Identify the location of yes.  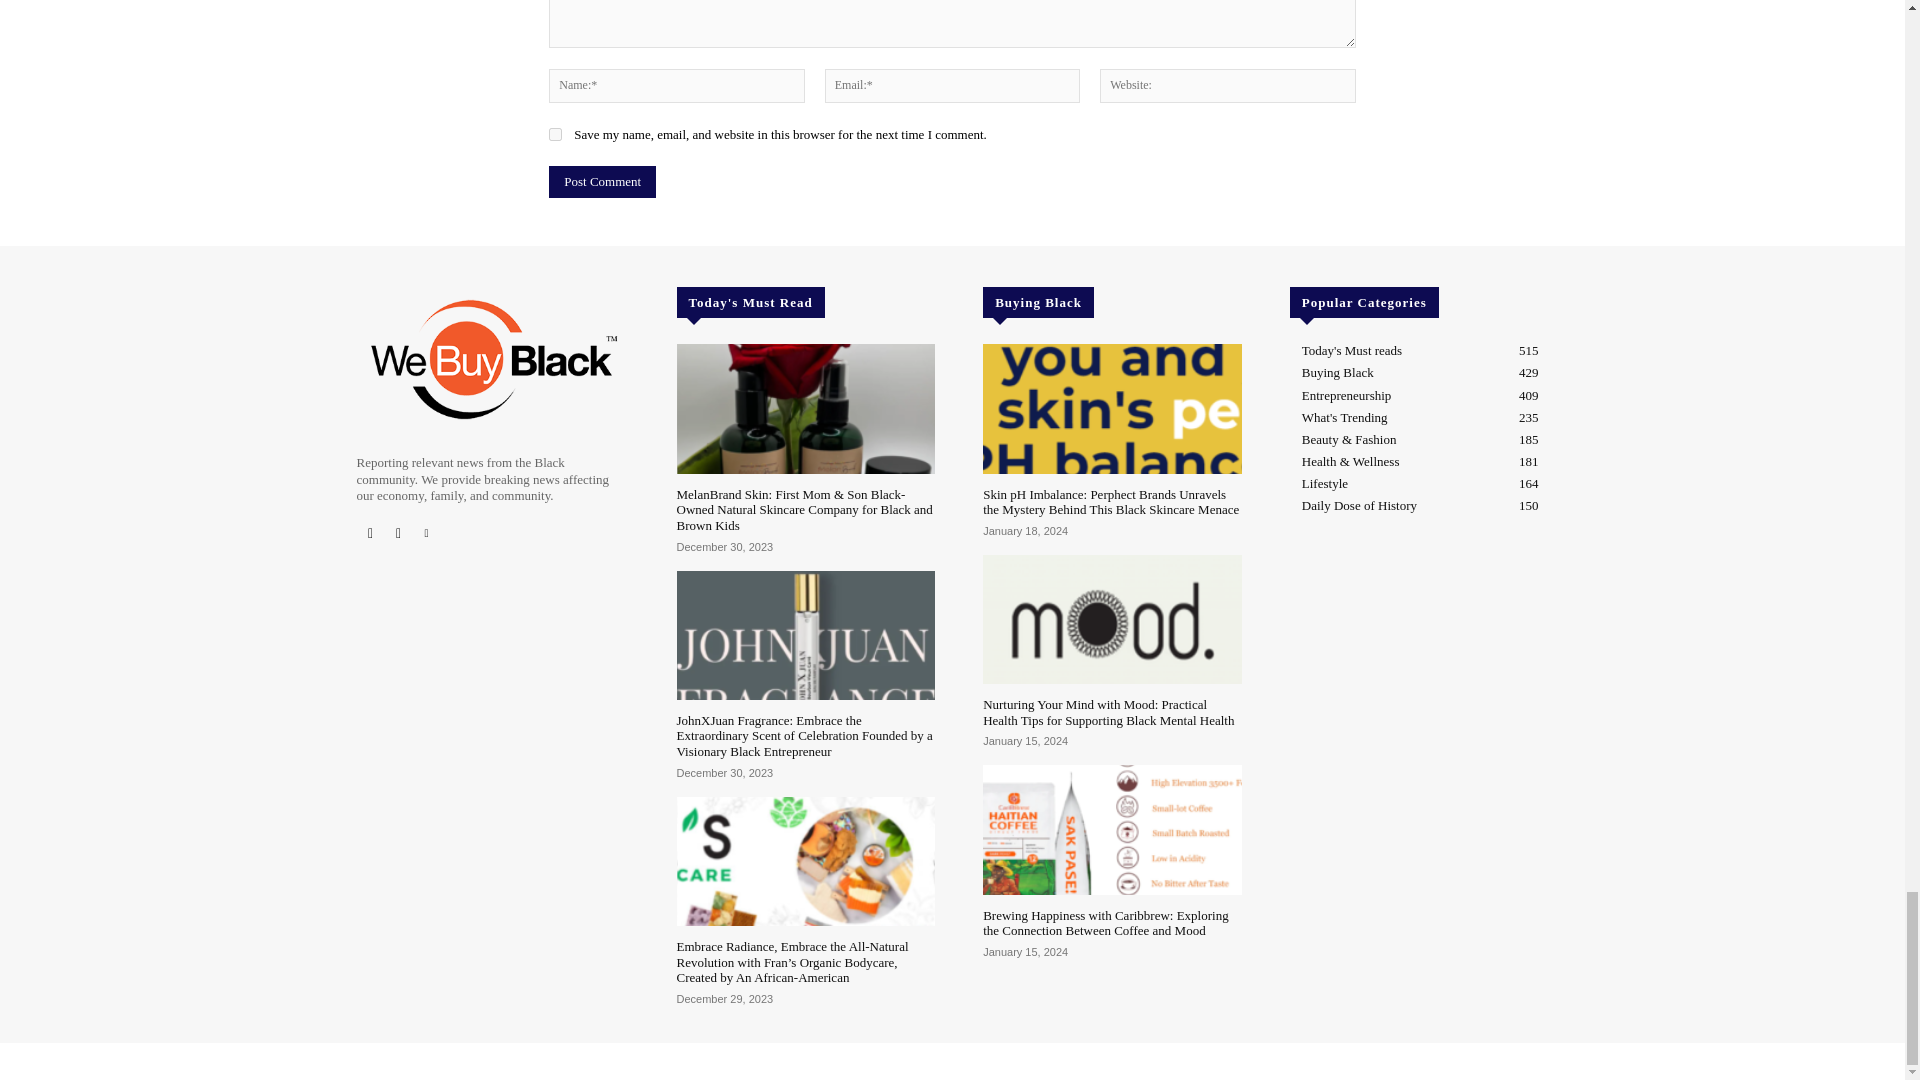
(556, 134).